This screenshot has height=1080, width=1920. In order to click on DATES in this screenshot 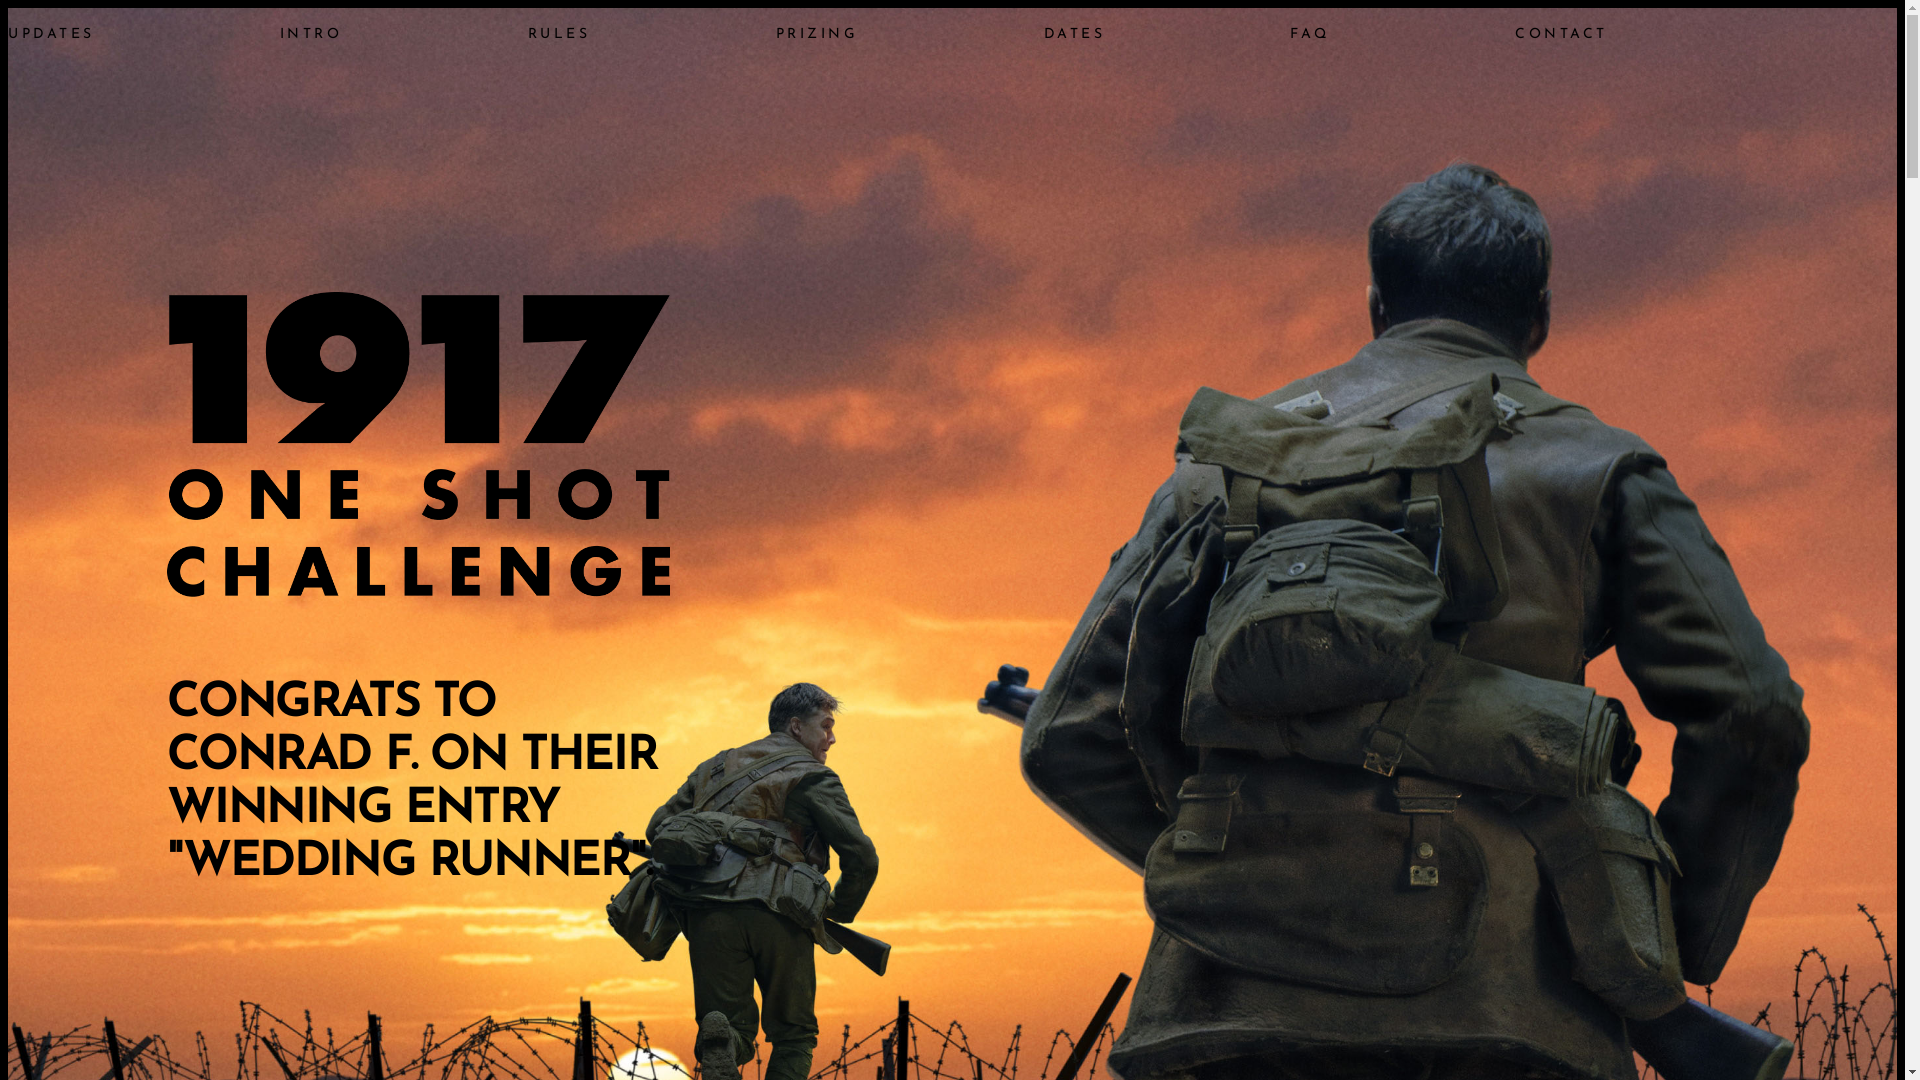, I will do `click(1075, 34)`.